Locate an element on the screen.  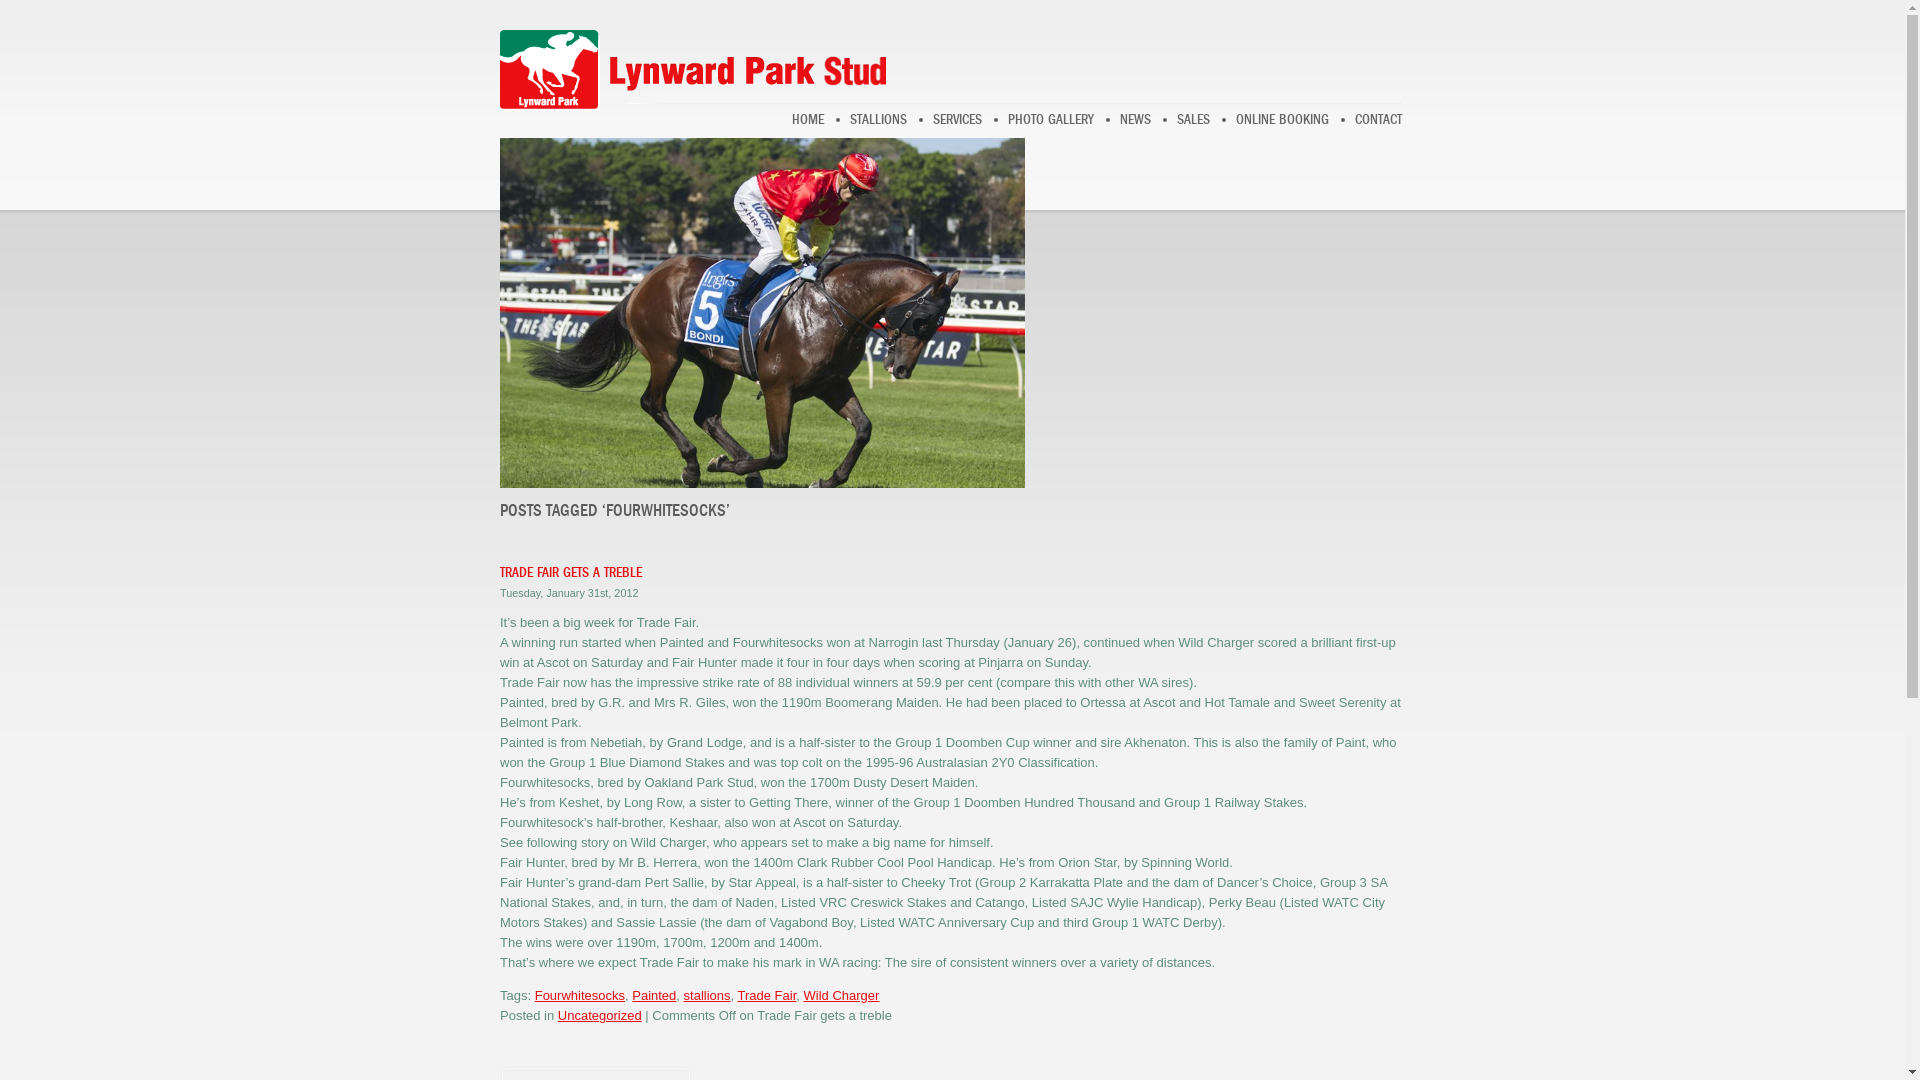
Uncategorized is located at coordinates (600, 1016).